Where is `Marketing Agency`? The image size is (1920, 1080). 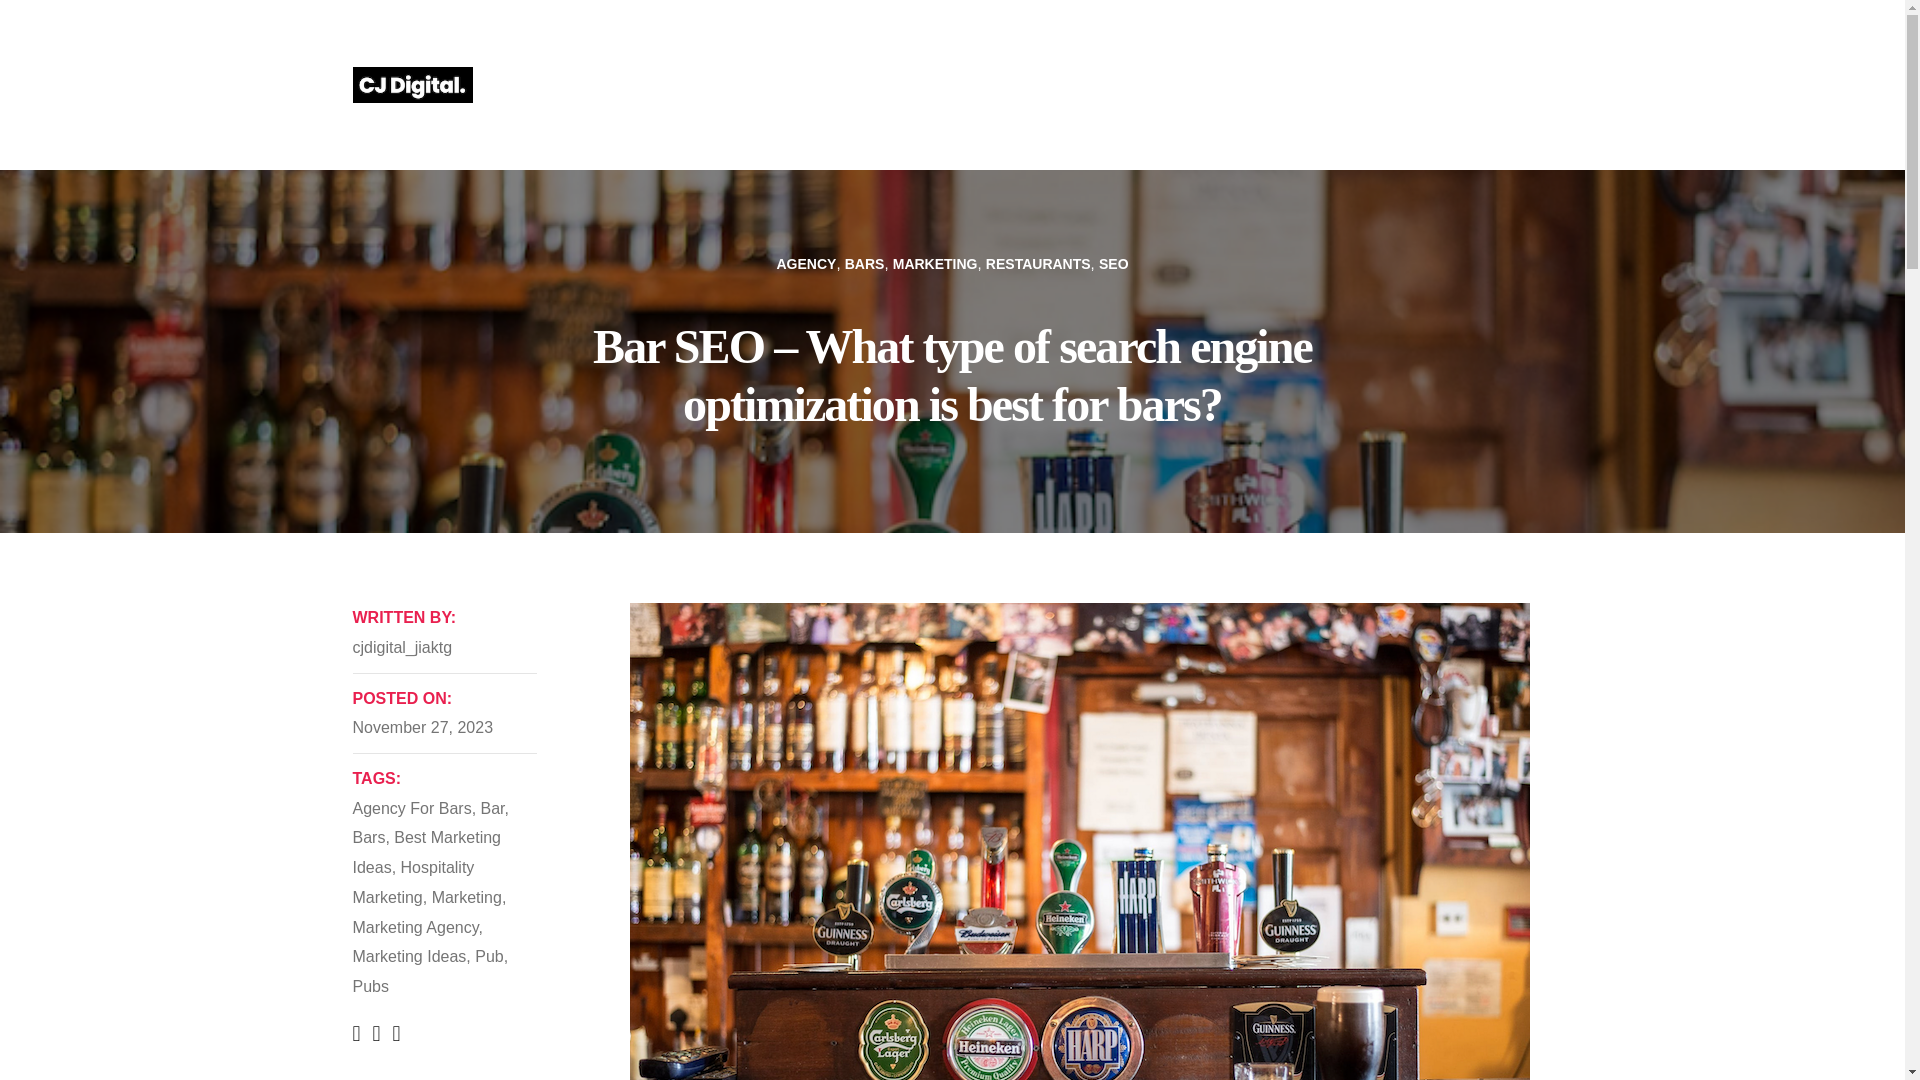 Marketing Agency is located at coordinates (414, 926).